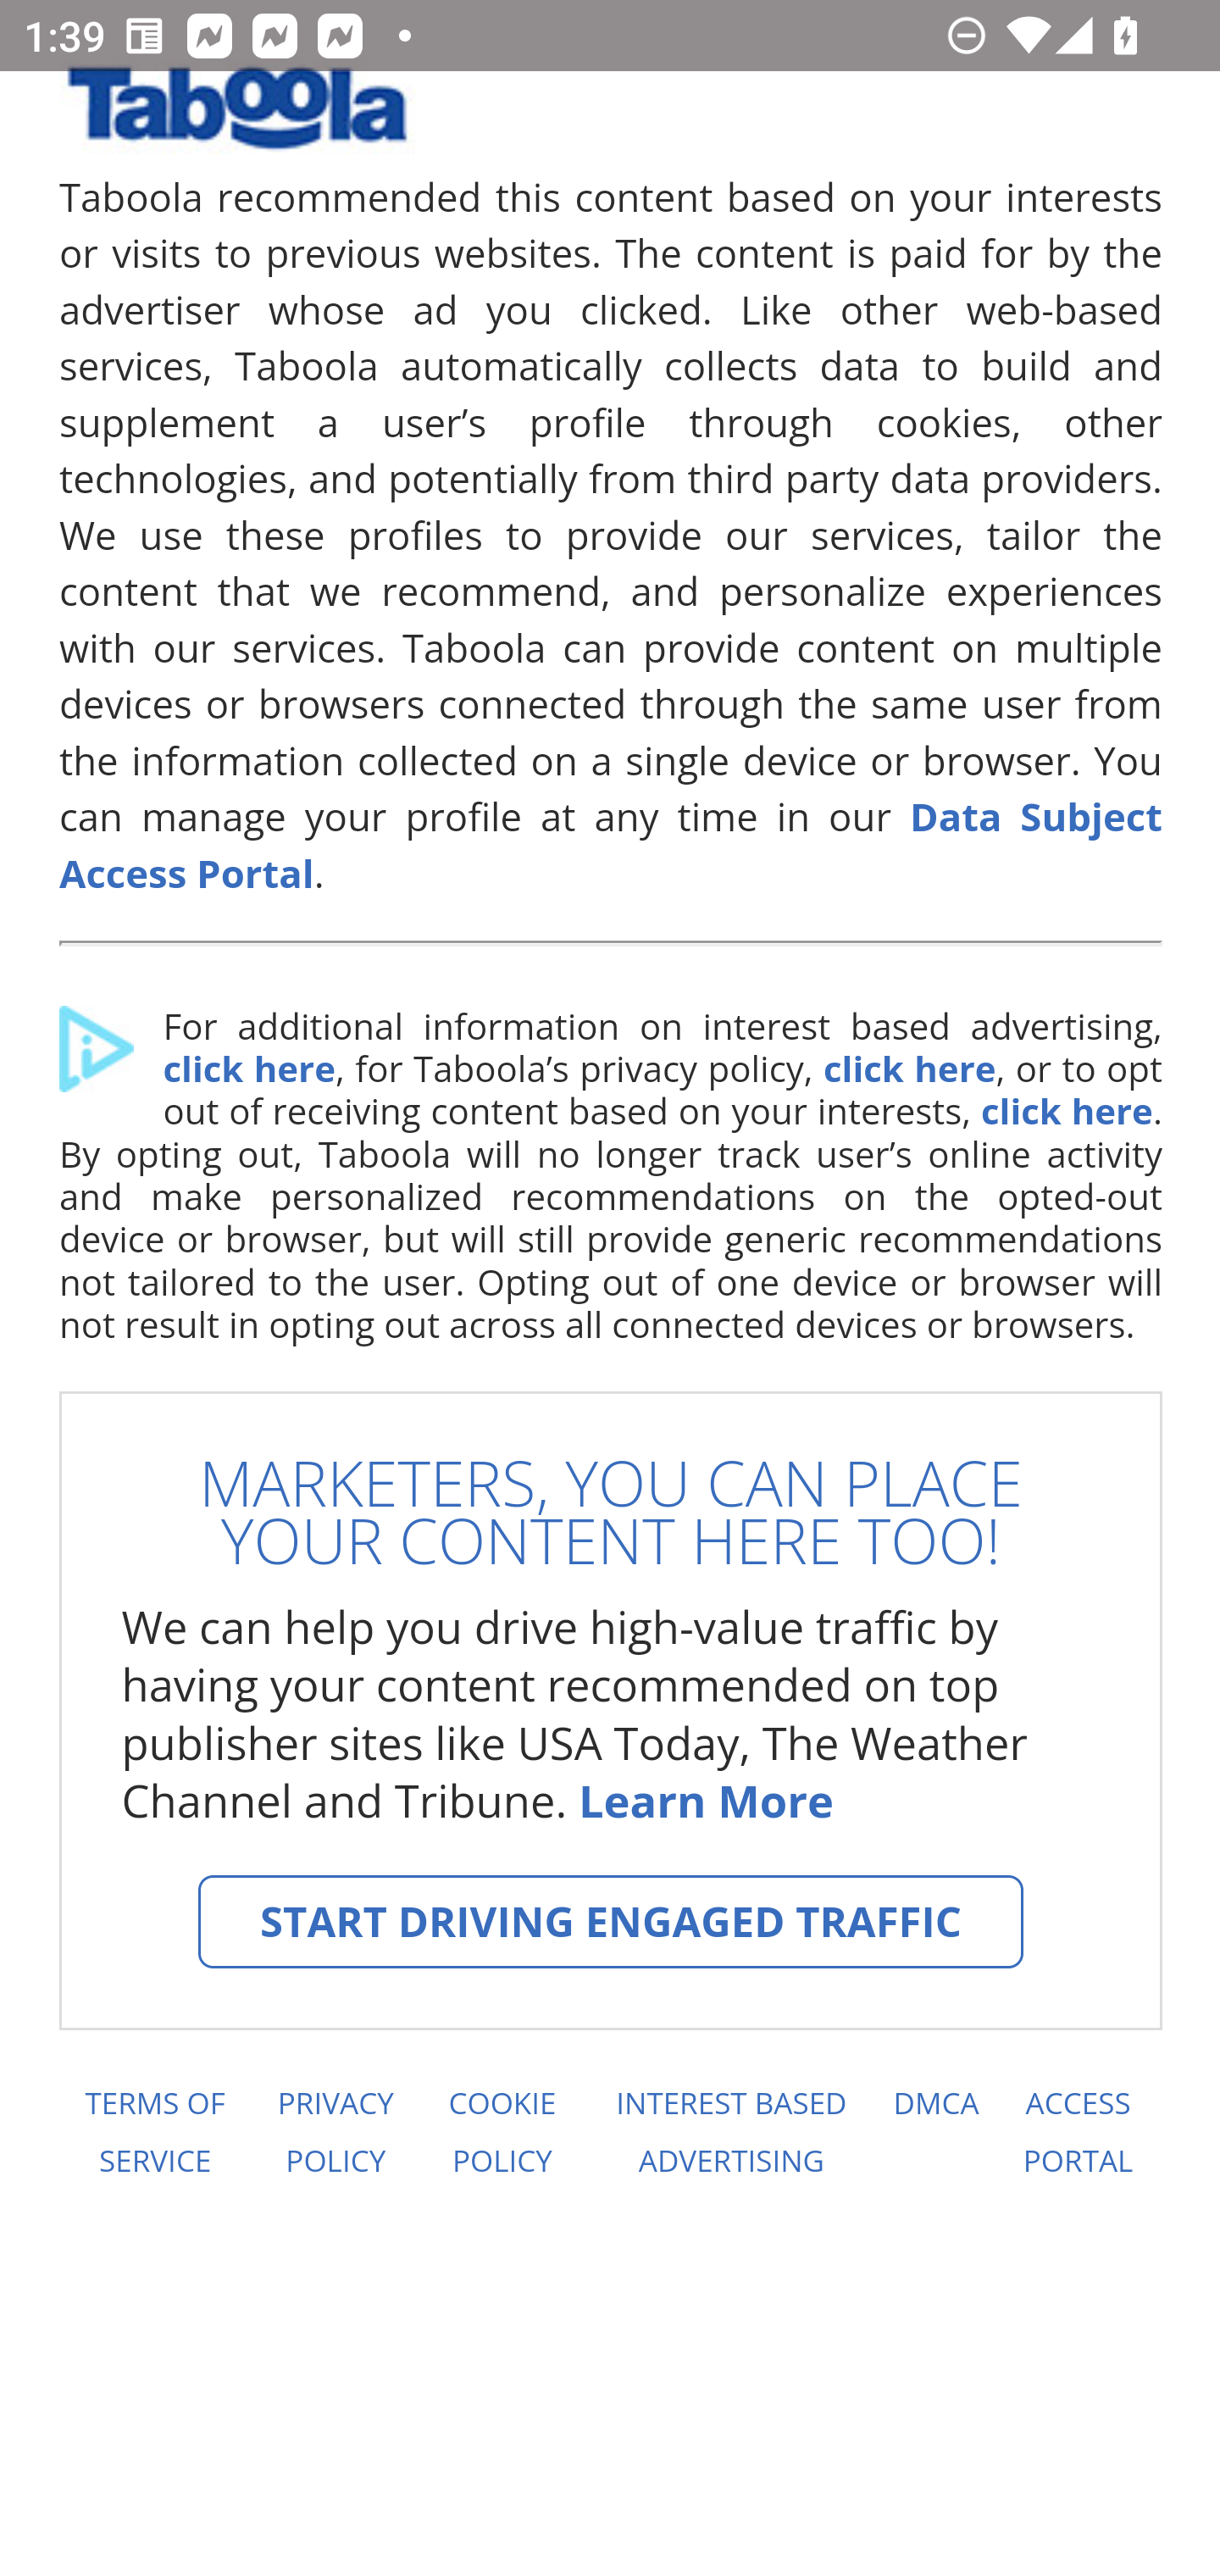  Describe the element at coordinates (705, 1800) in the screenshot. I see `Learn More` at that location.